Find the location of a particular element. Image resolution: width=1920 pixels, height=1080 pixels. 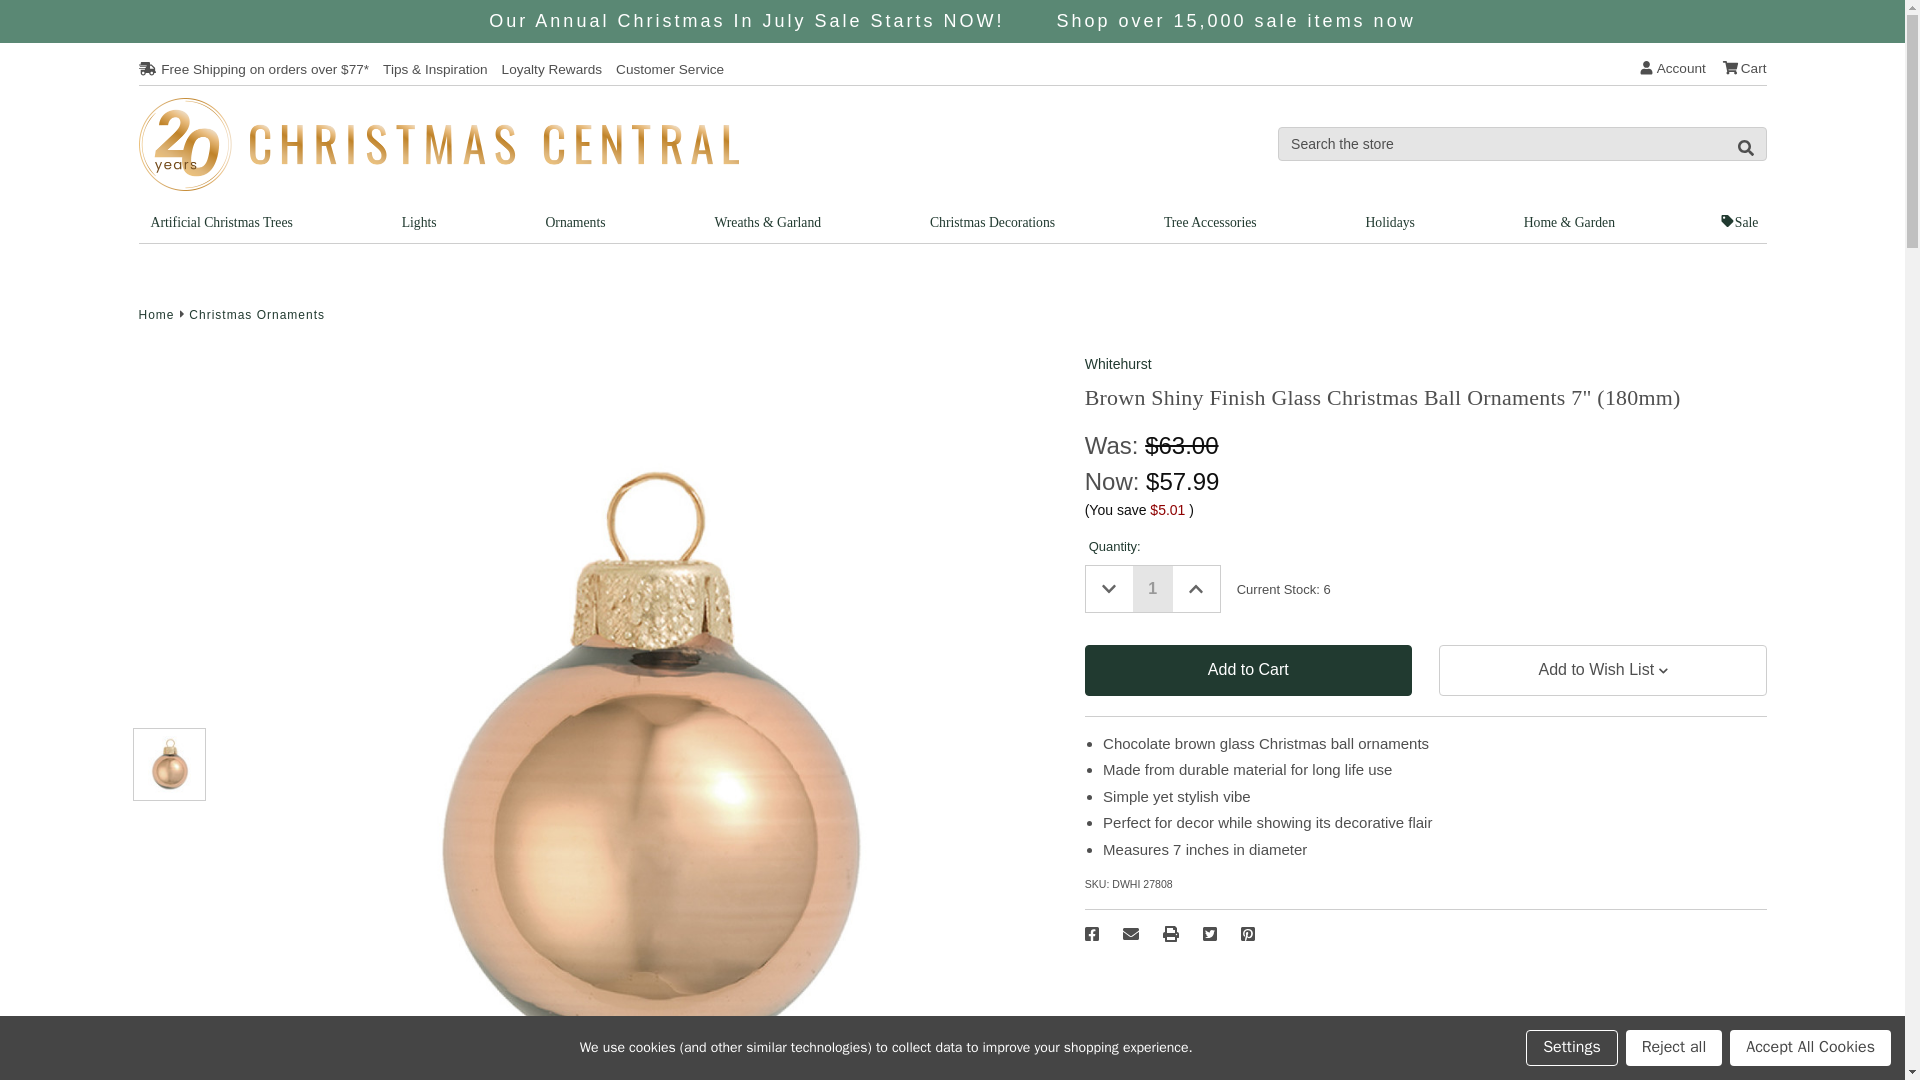

Add to Cart is located at coordinates (1248, 670).